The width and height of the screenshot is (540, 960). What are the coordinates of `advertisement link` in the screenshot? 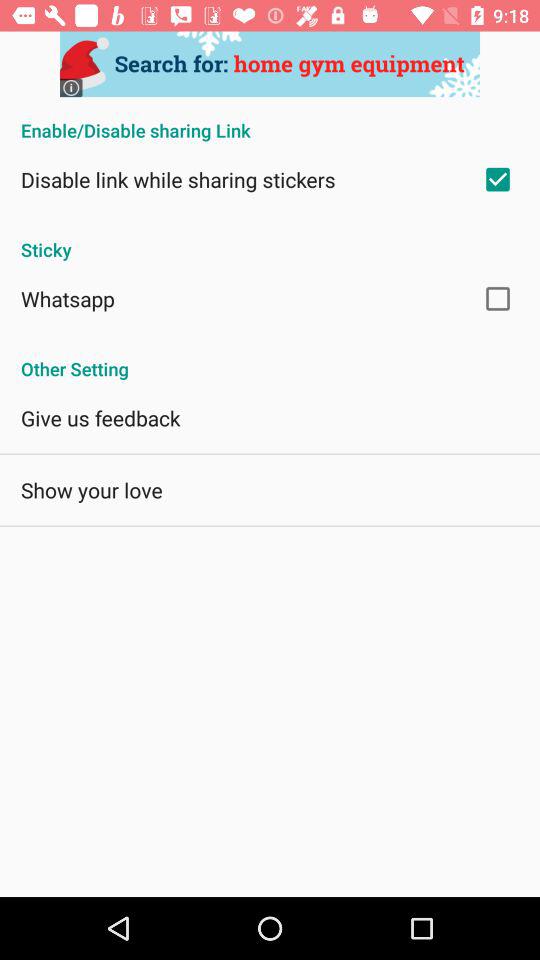 It's located at (270, 64).